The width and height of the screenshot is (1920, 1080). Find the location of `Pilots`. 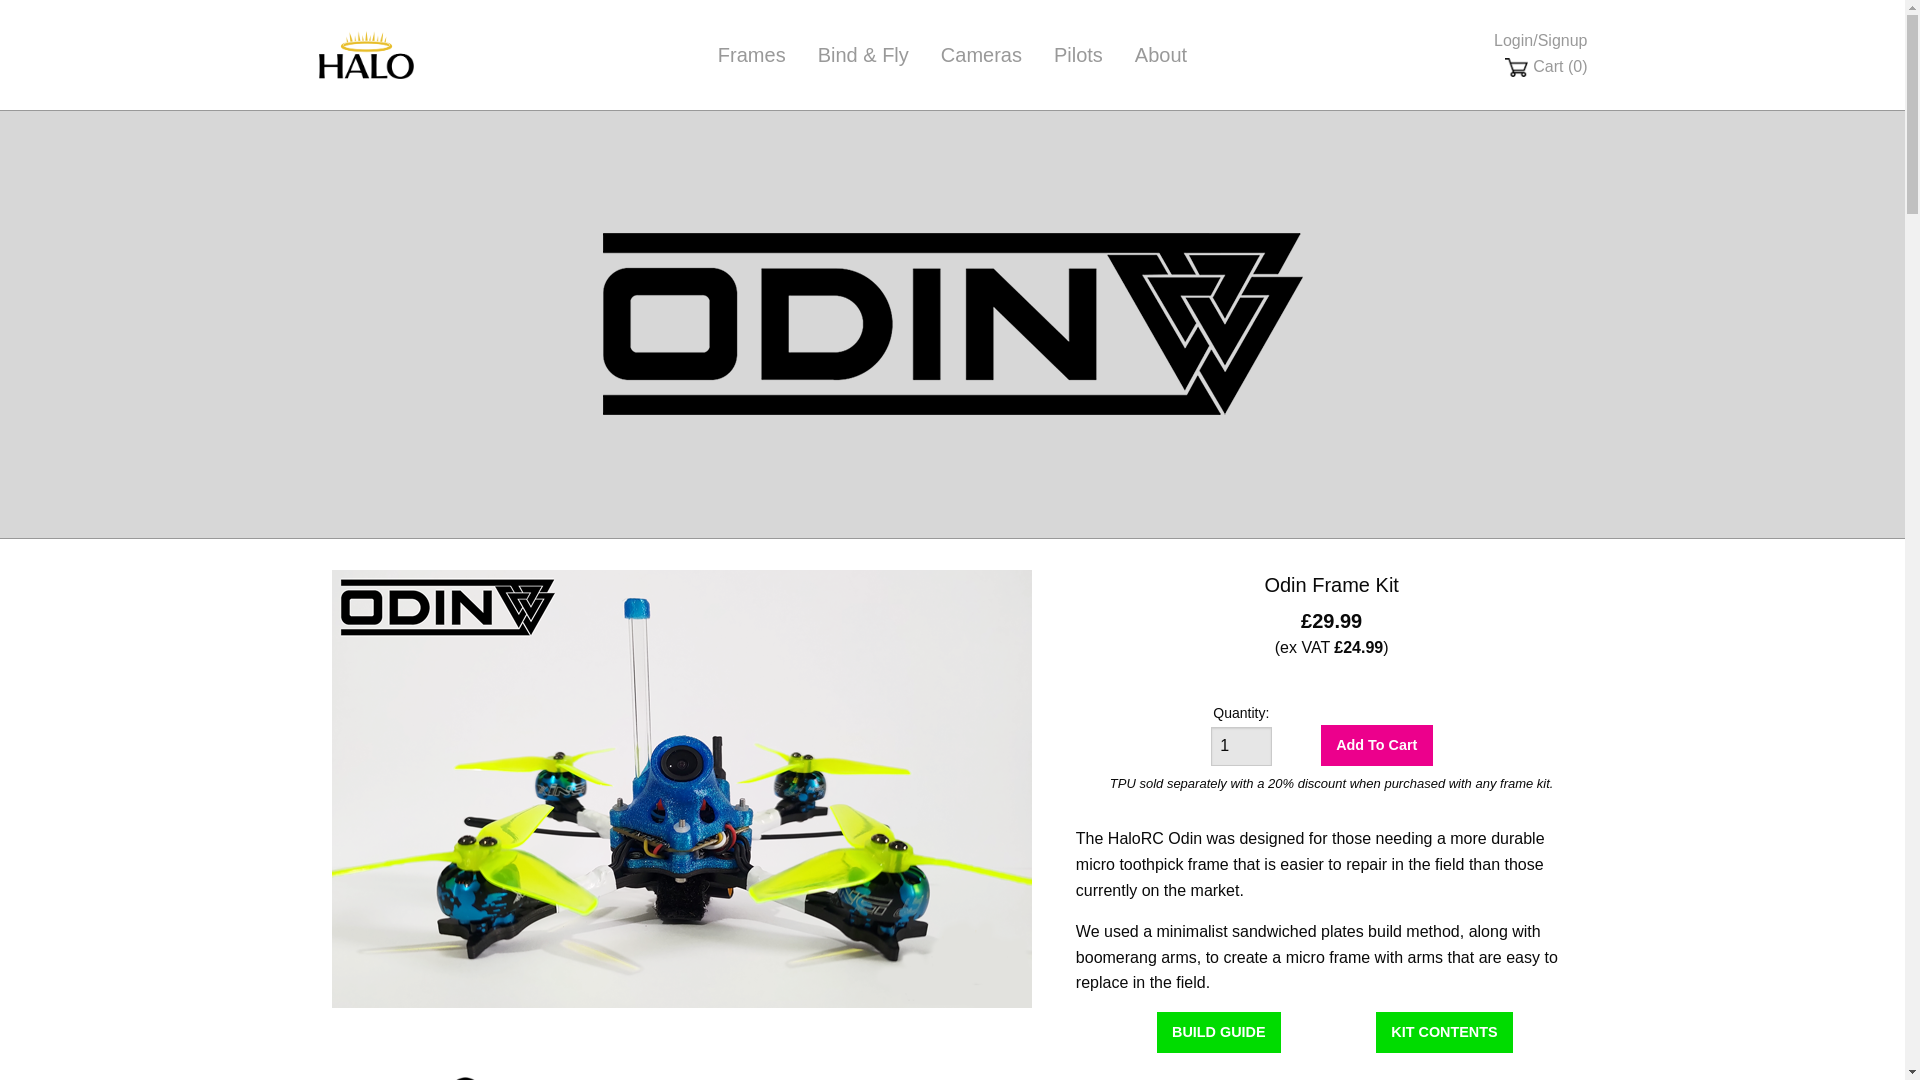

Pilots is located at coordinates (1078, 54).